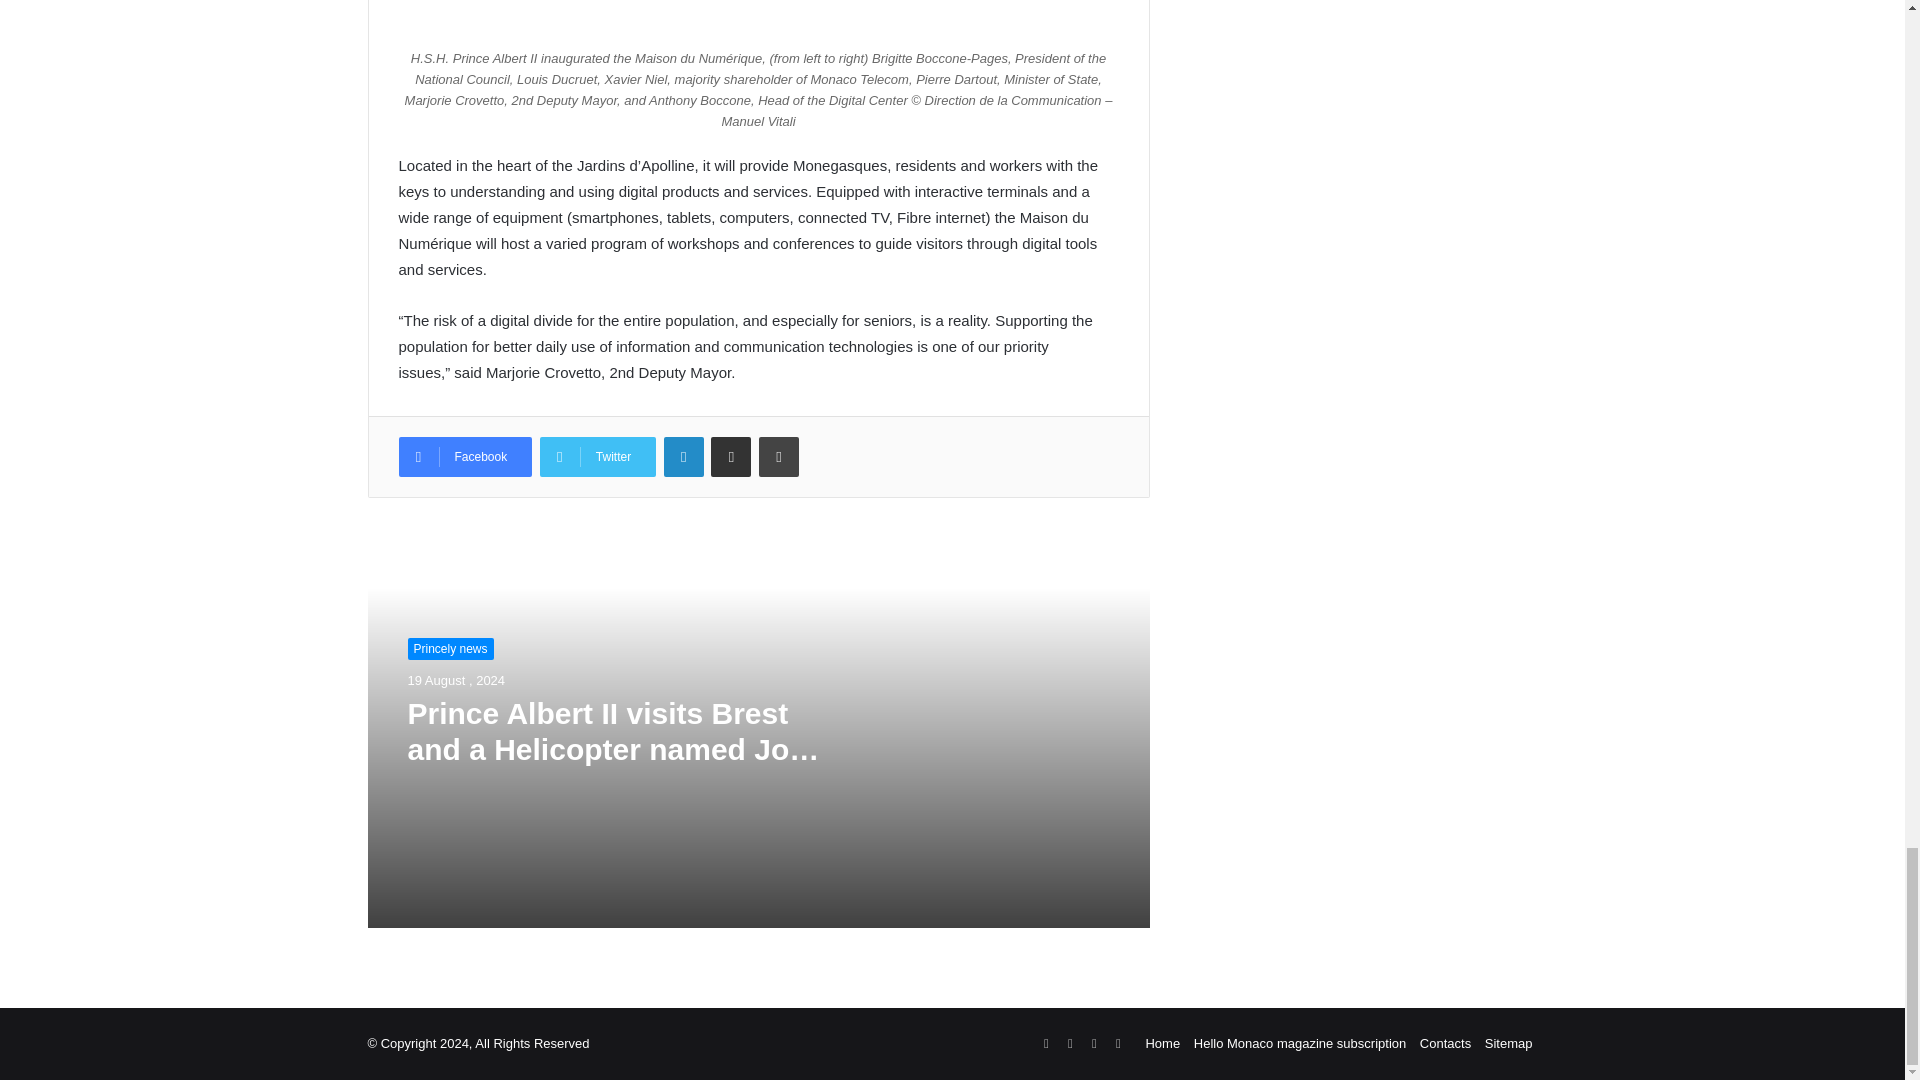 The image size is (1920, 1080). I want to click on Facebook, so click(464, 457).